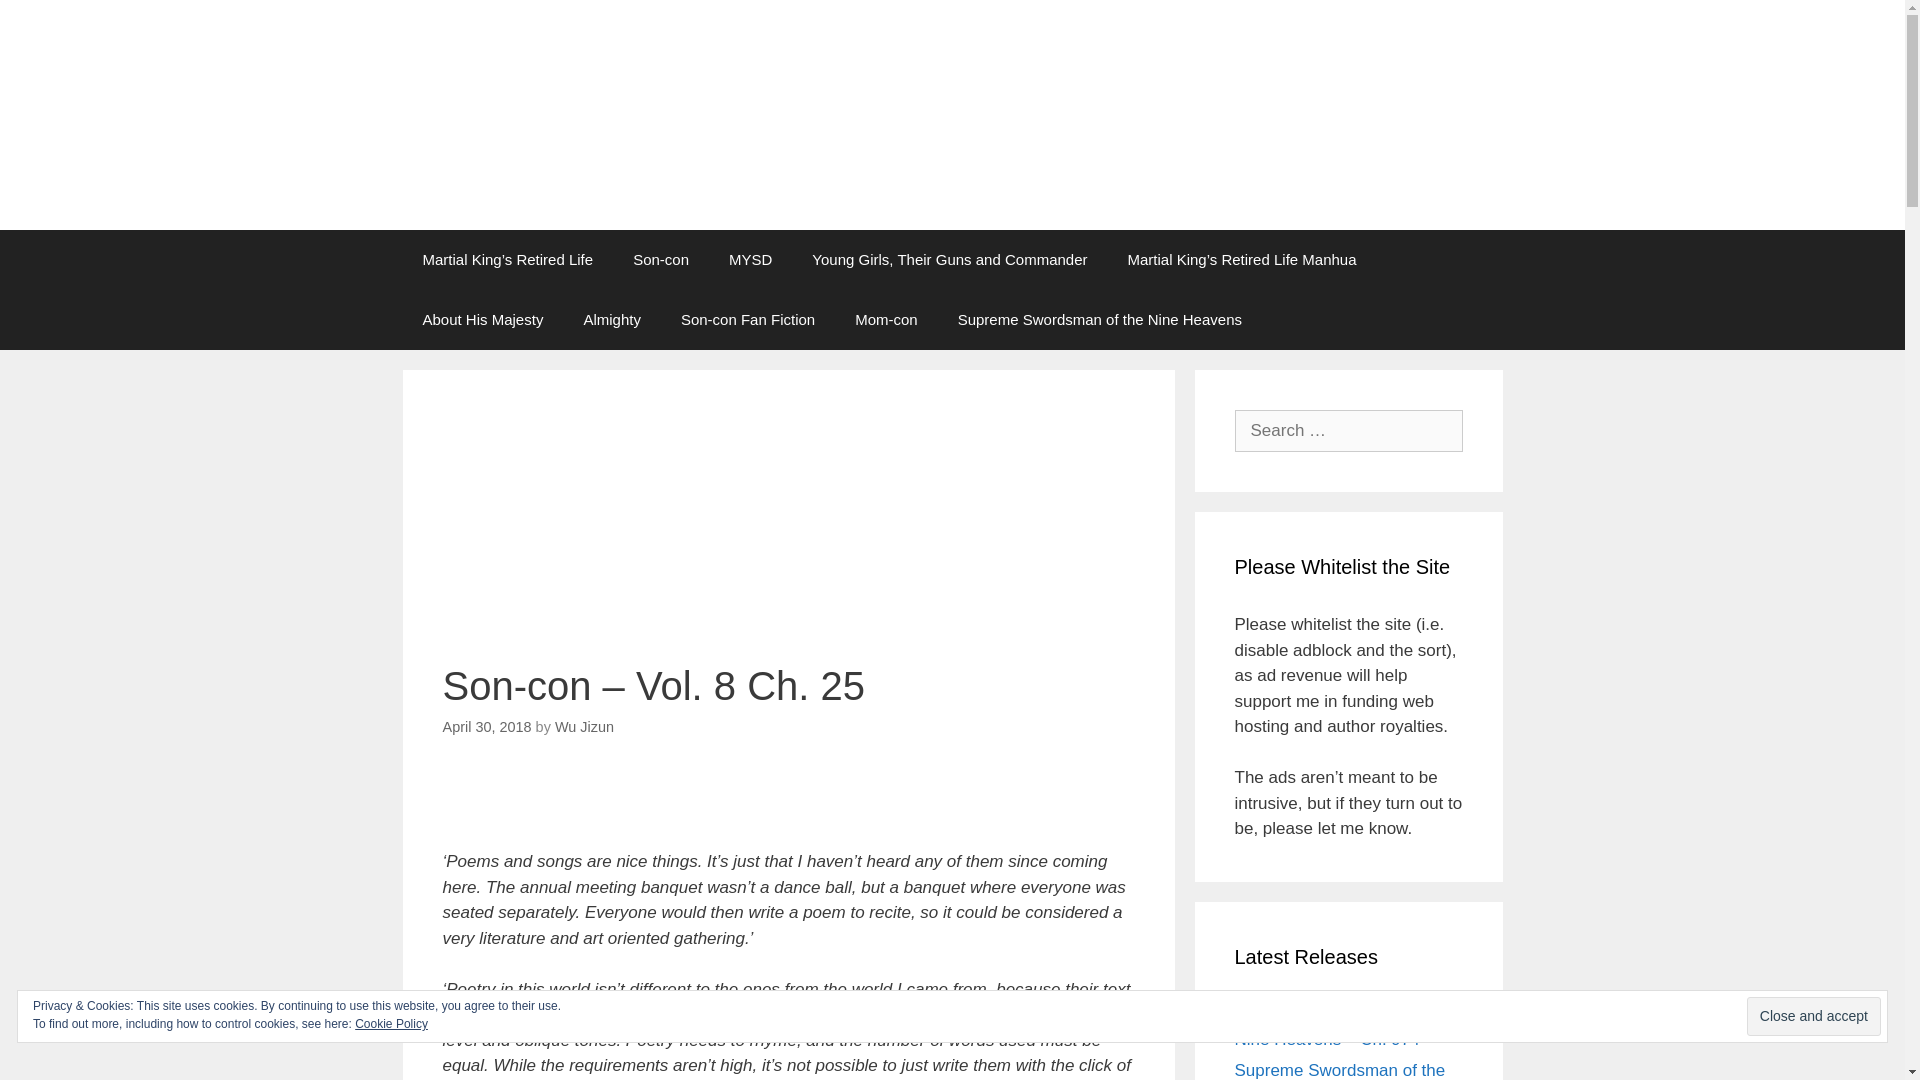 This screenshot has width=1920, height=1080. Describe the element at coordinates (949, 260) in the screenshot. I see `Young Girls, Their Guns and Commander` at that location.